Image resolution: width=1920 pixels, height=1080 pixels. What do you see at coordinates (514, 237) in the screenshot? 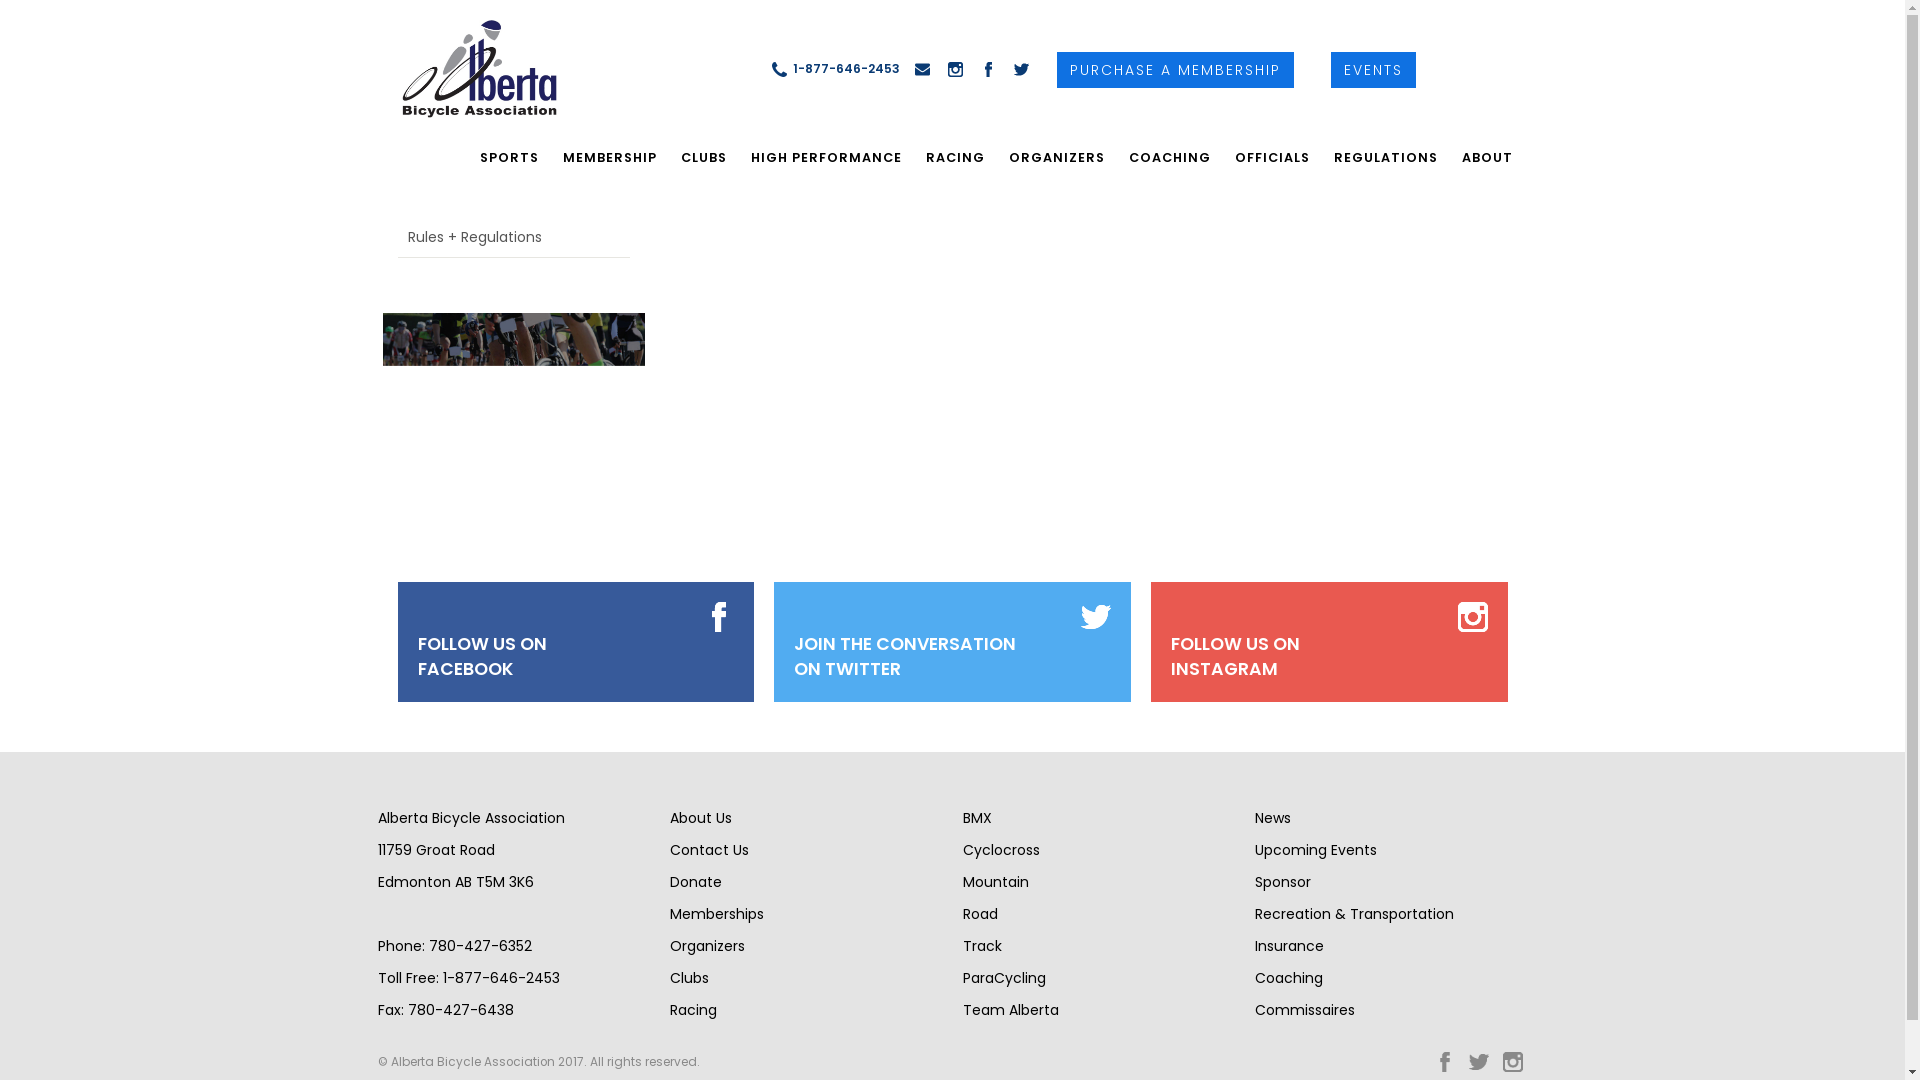
I see `Rules + Regulations` at bounding box center [514, 237].